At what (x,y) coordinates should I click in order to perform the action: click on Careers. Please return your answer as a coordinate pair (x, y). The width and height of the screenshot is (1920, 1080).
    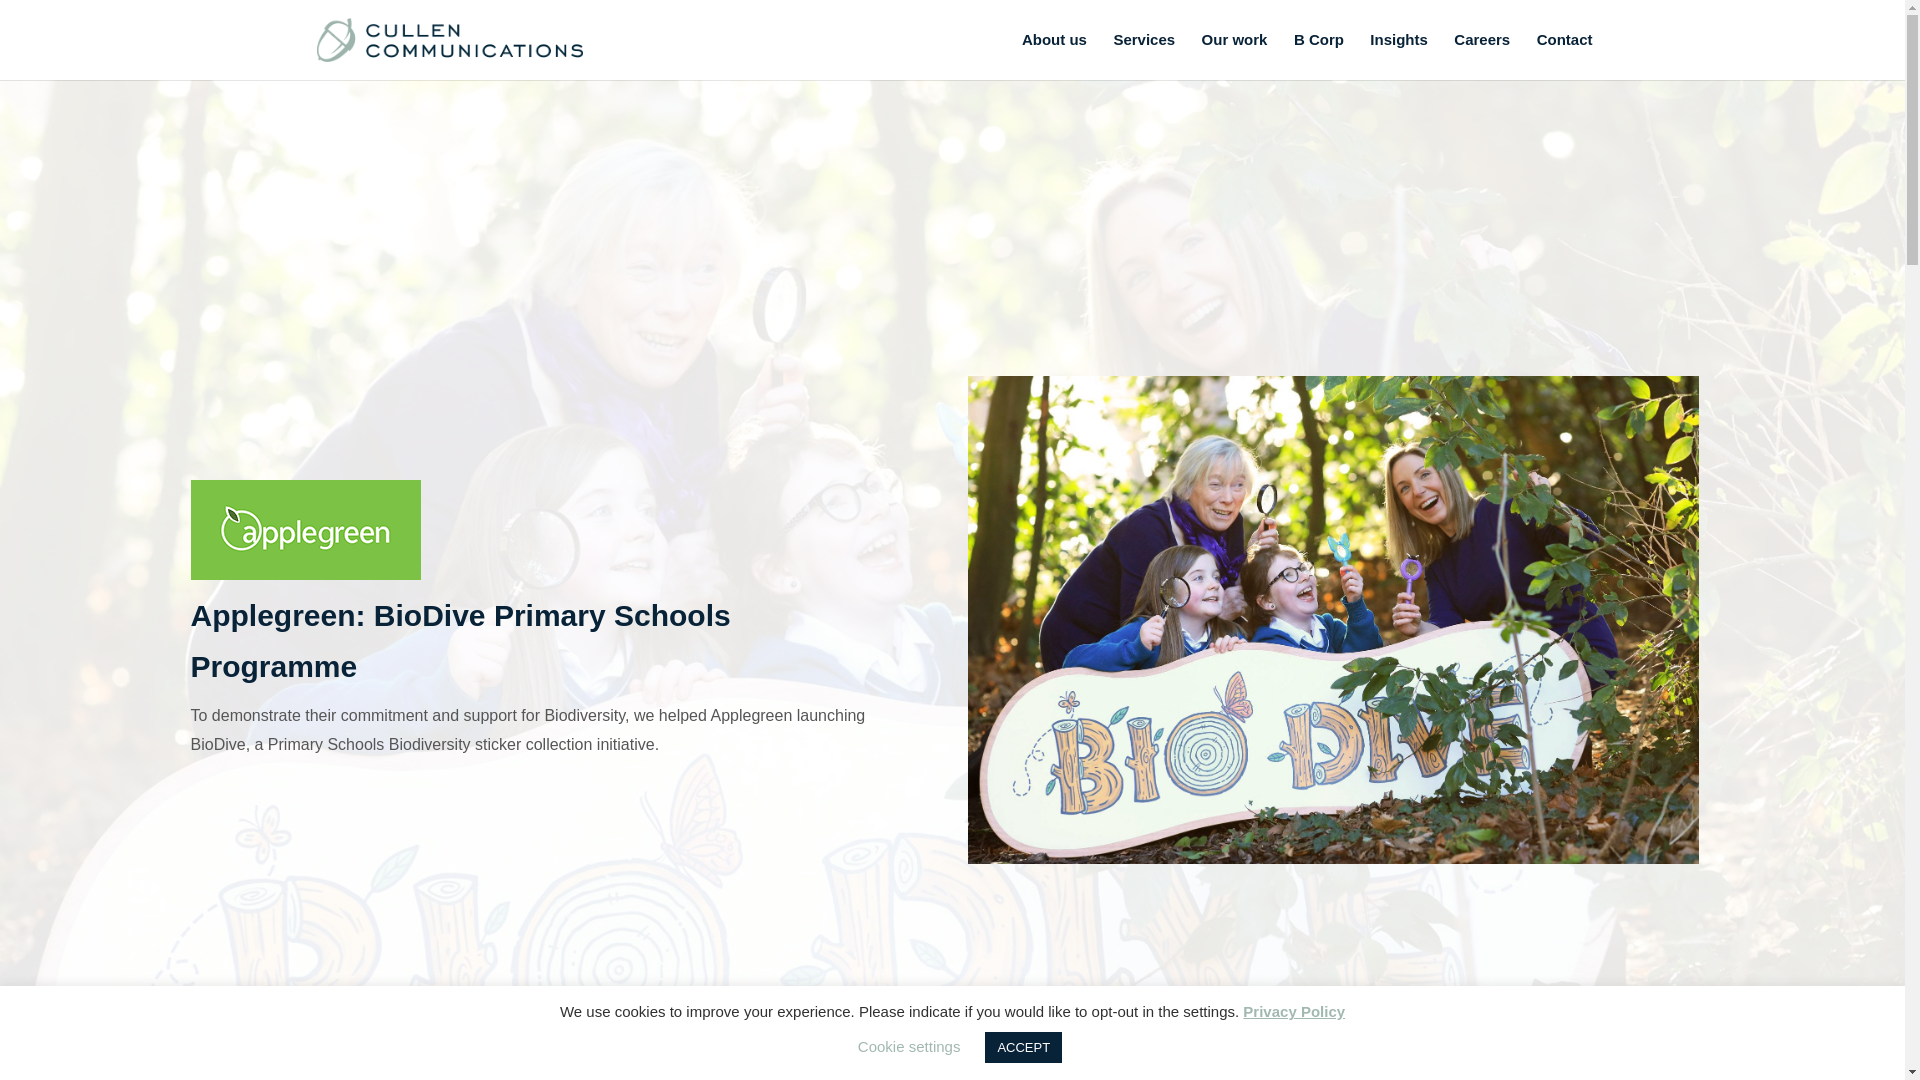
    Looking at the image, I should click on (1481, 56).